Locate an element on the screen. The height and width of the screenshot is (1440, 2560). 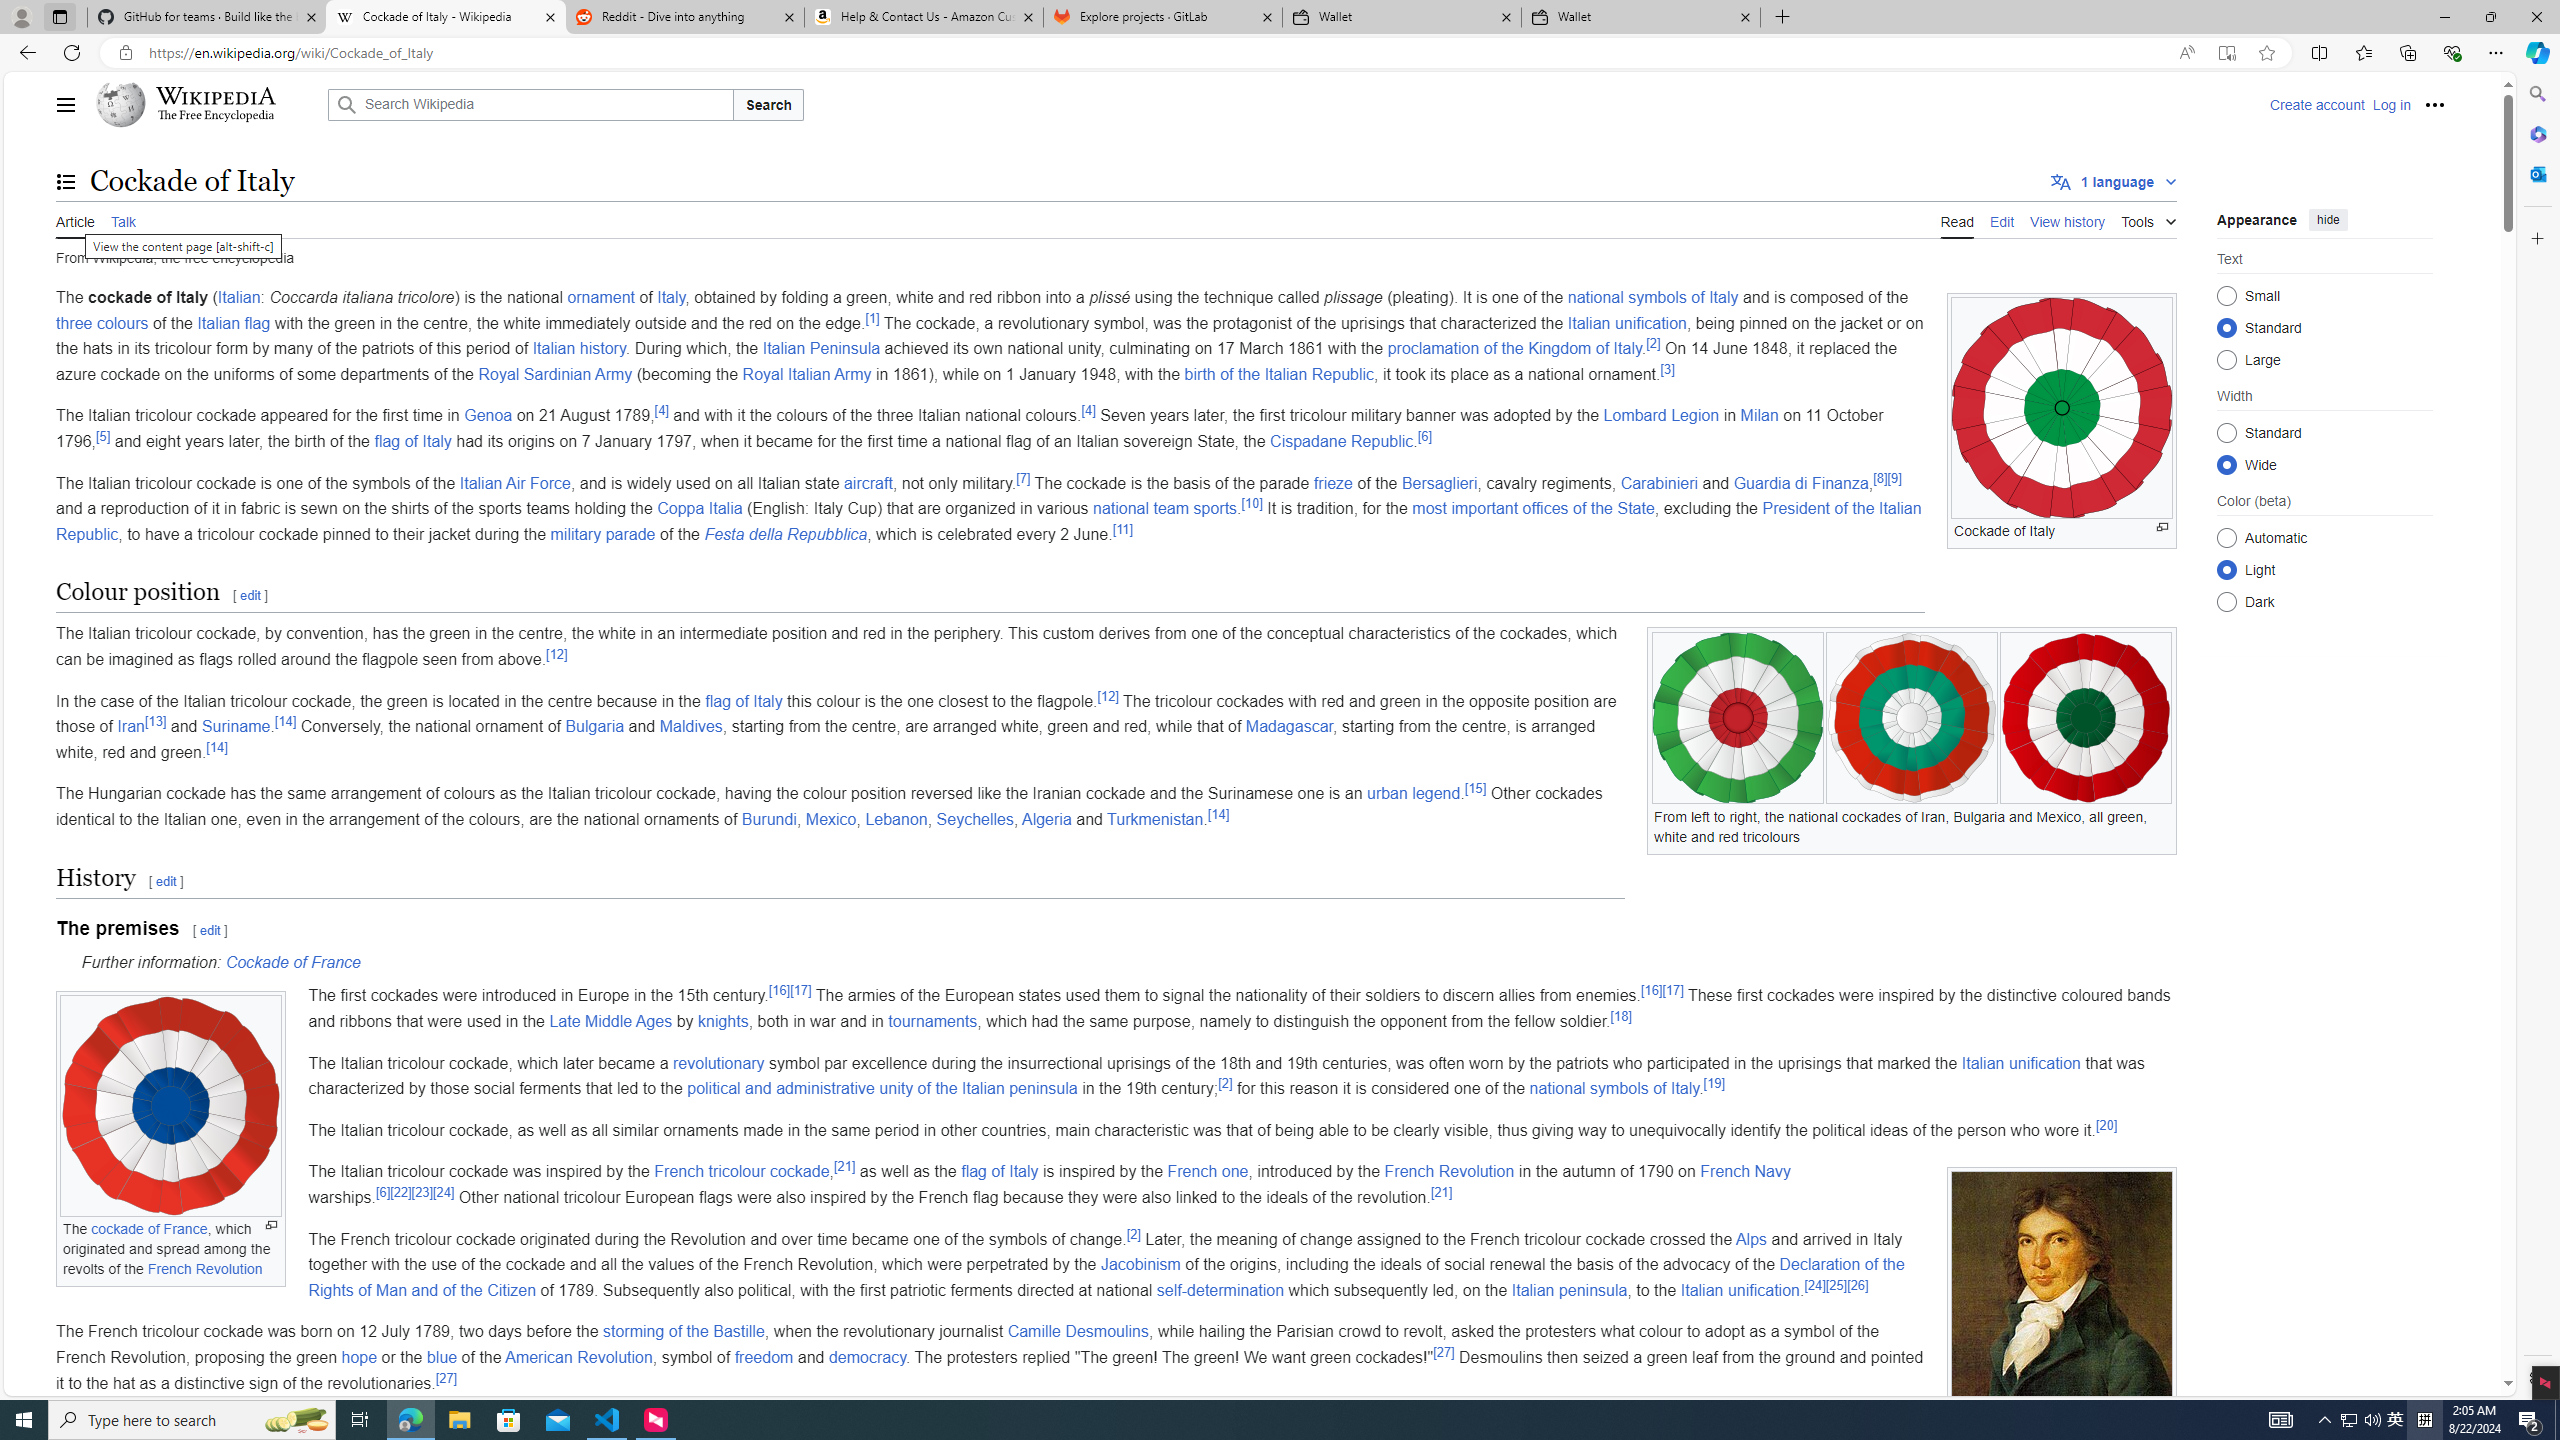
Talk is located at coordinates (122, 220).